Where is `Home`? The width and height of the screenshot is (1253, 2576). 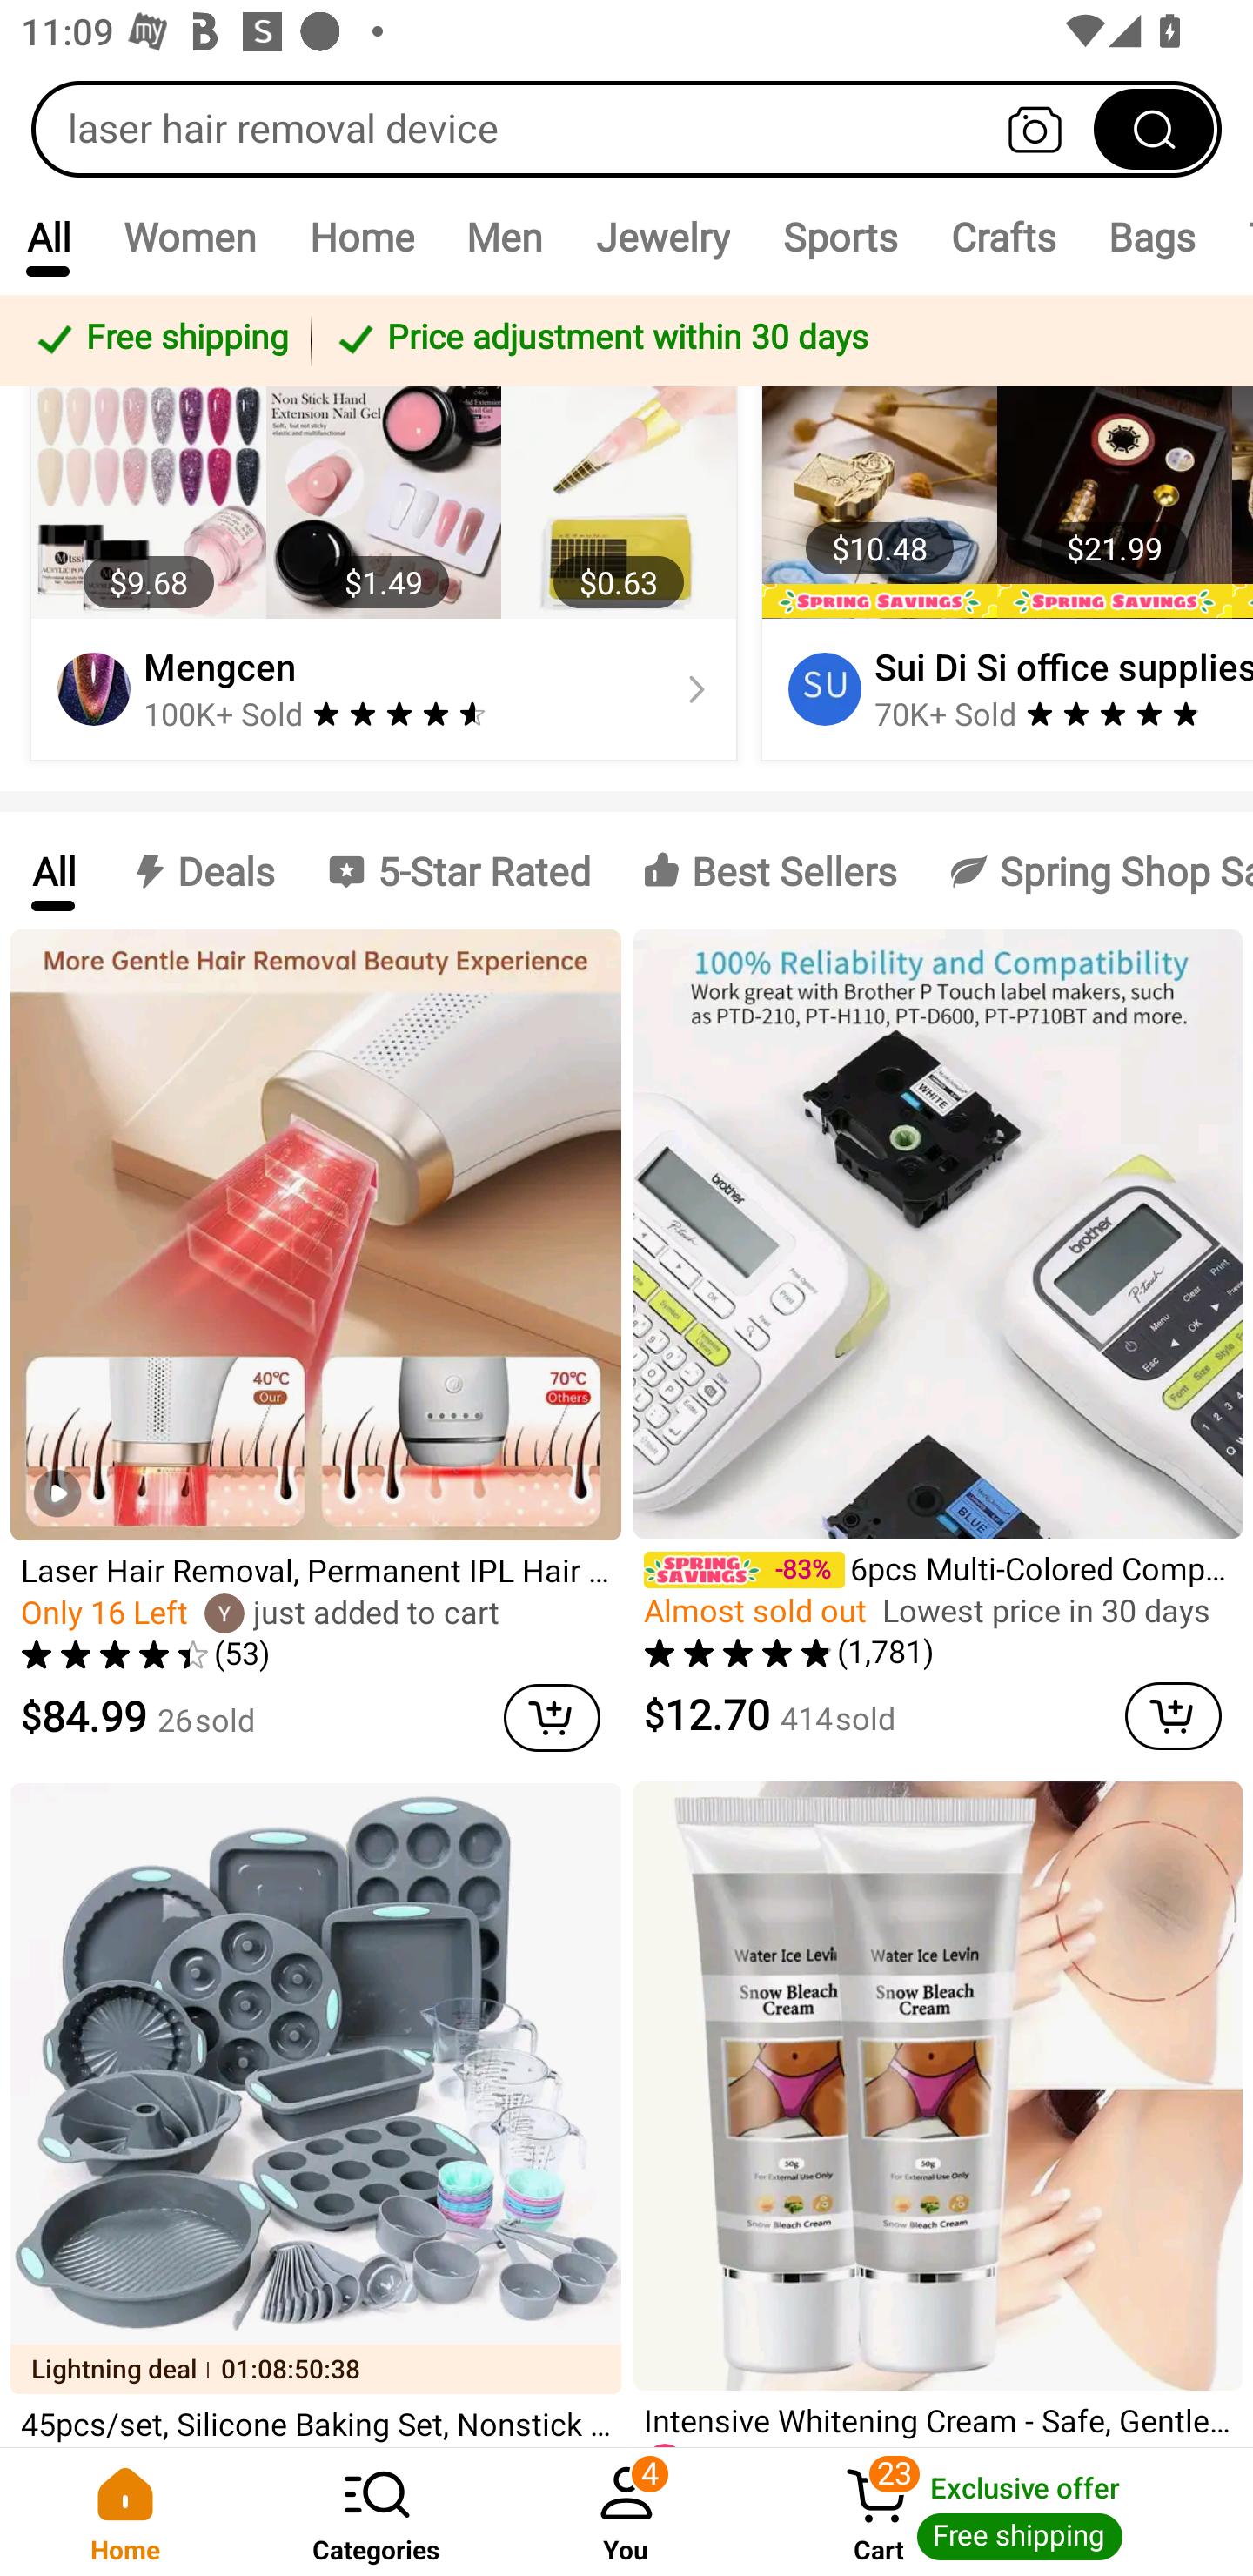
Home is located at coordinates (361, 237).